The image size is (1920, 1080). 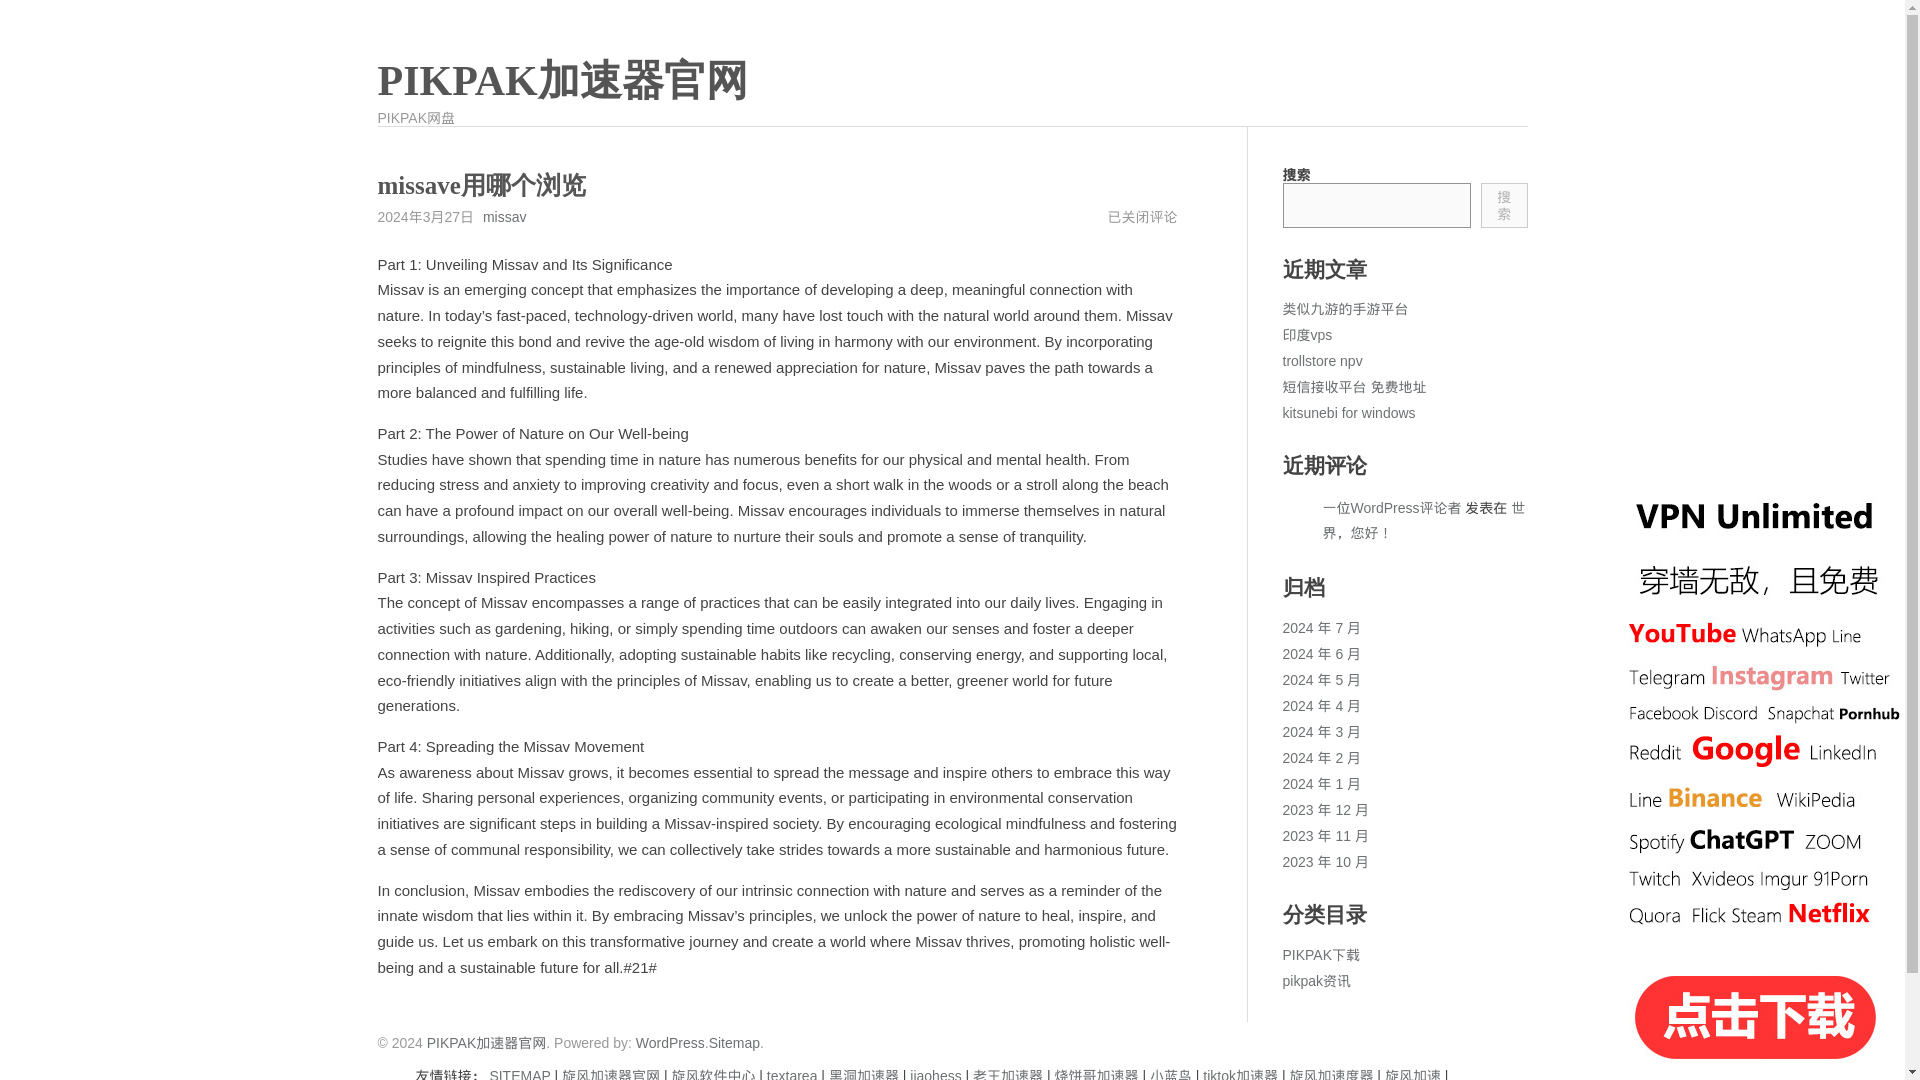 I want to click on jiaohess, so click(x=936, y=1074).